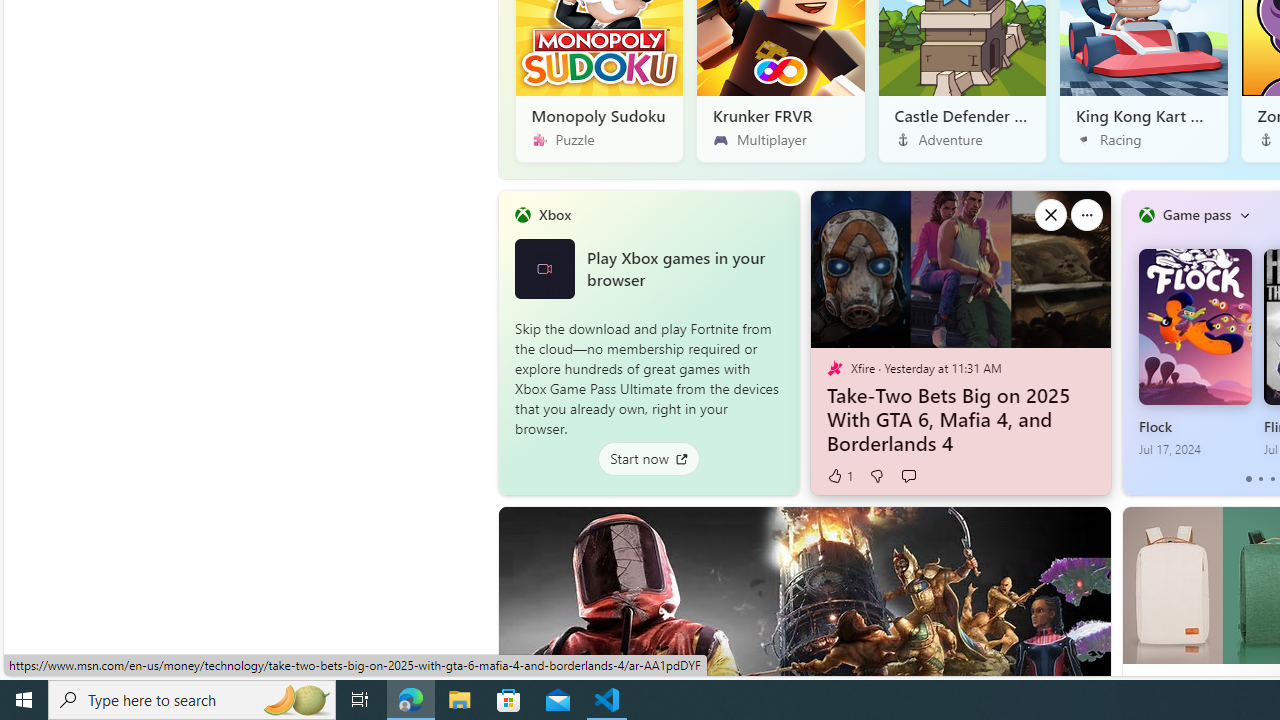 The height and width of the screenshot is (720, 1280). What do you see at coordinates (544, 268) in the screenshot?
I see `Xbox Logo` at bounding box center [544, 268].